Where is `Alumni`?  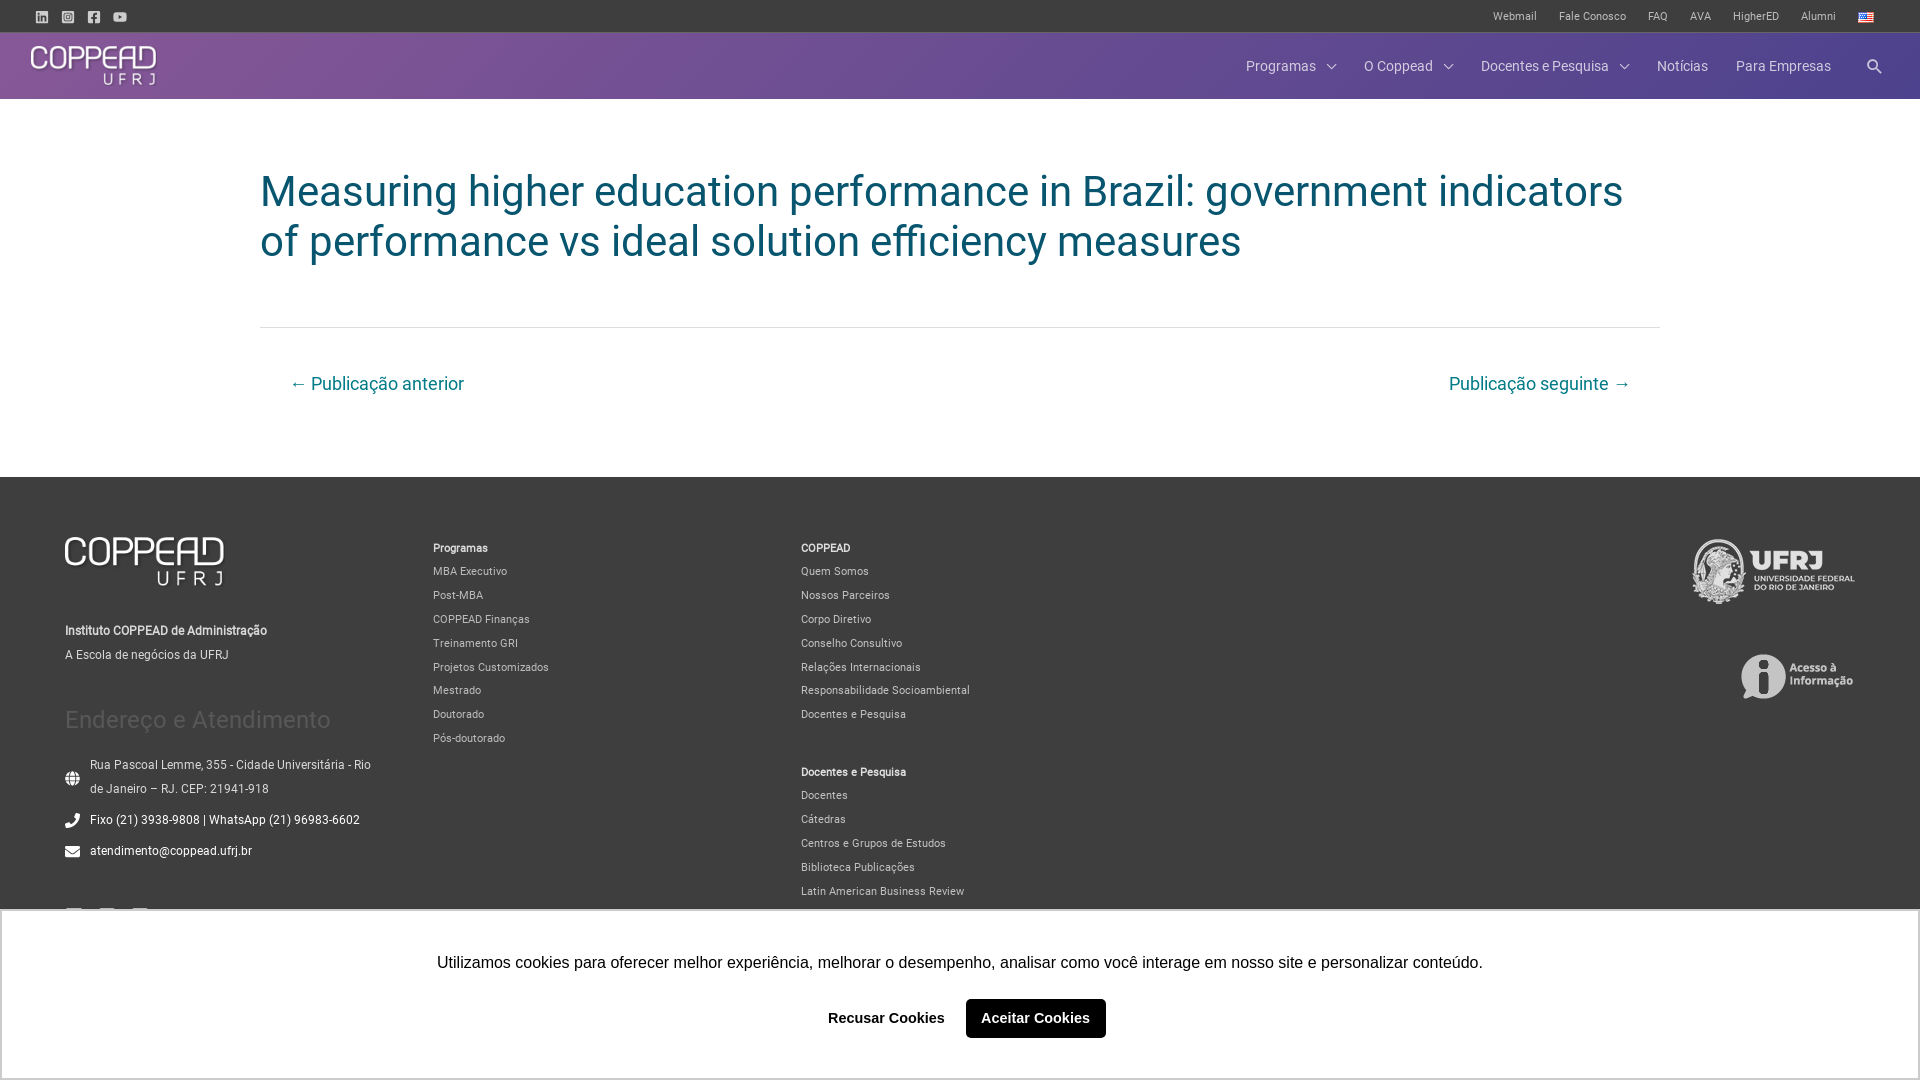 Alumni is located at coordinates (1818, 17).